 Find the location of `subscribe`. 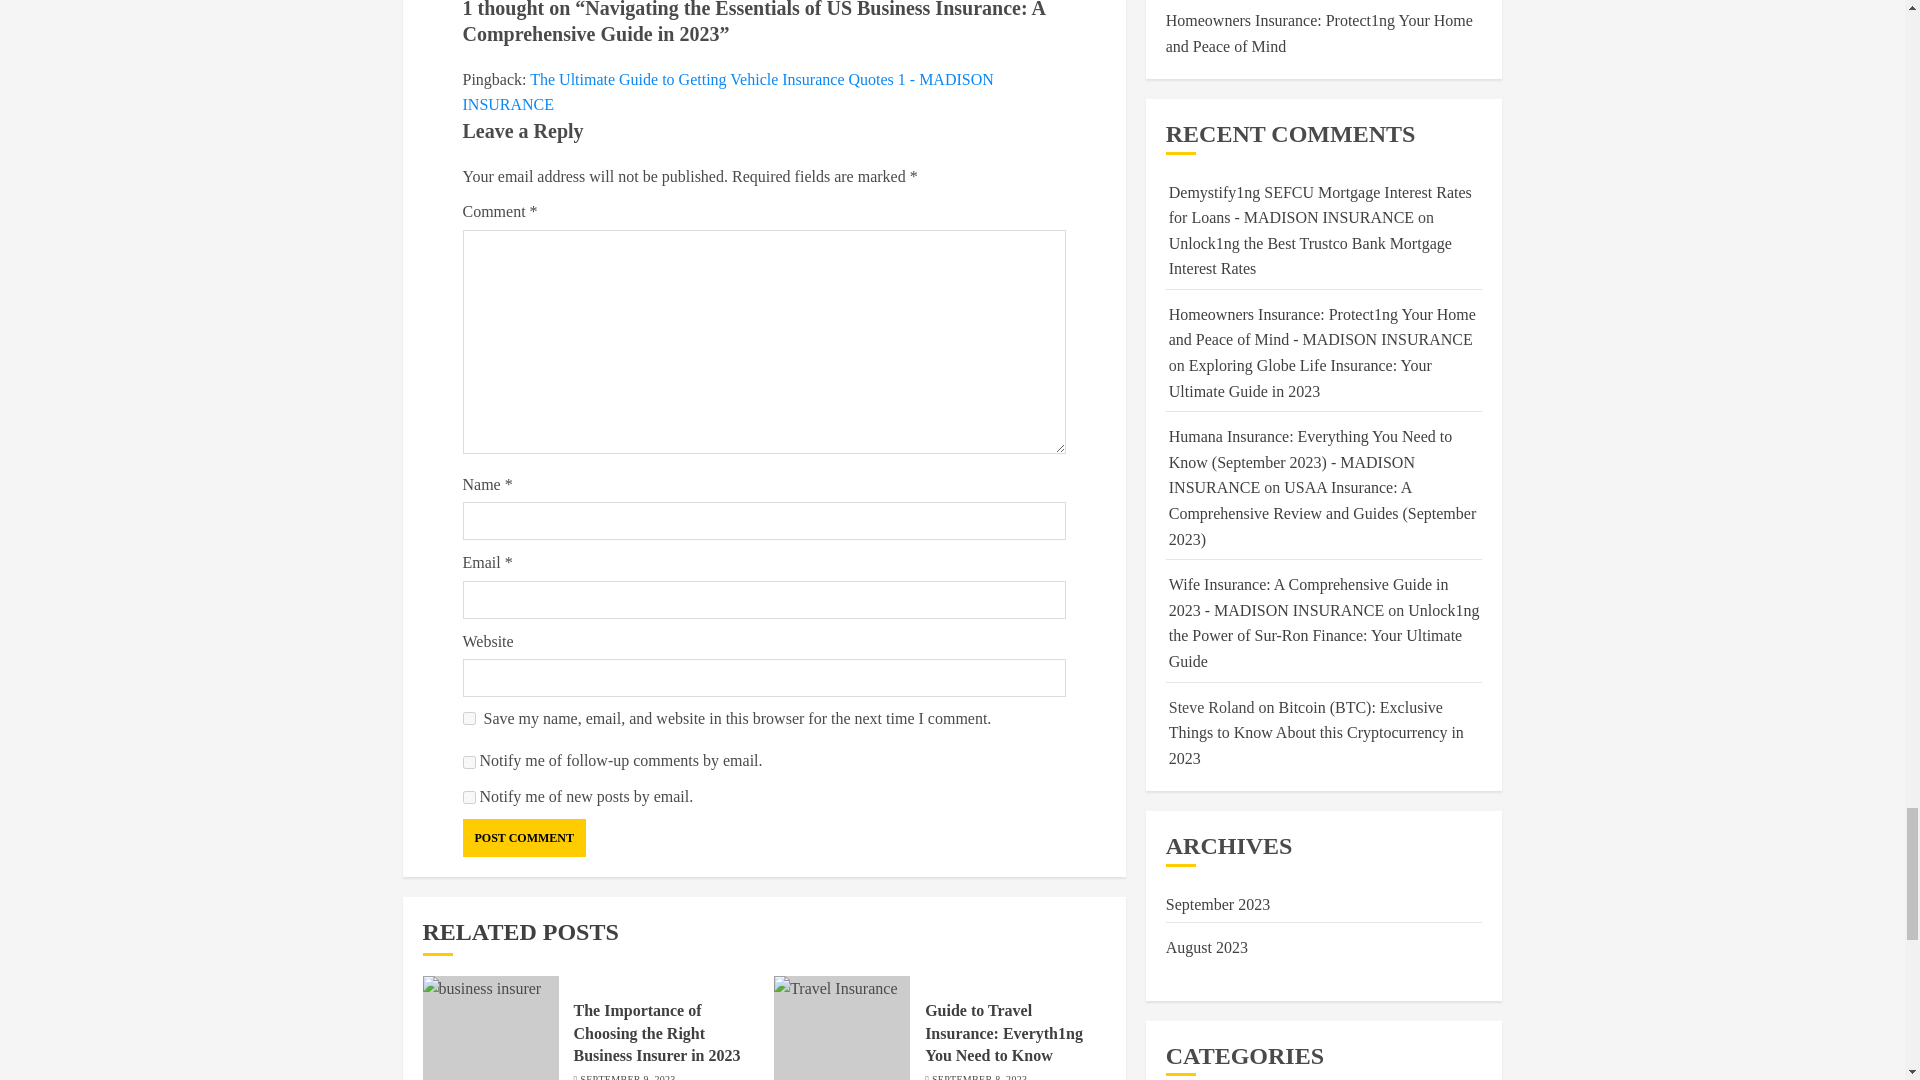

subscribe is located at coordinates (468, 796).